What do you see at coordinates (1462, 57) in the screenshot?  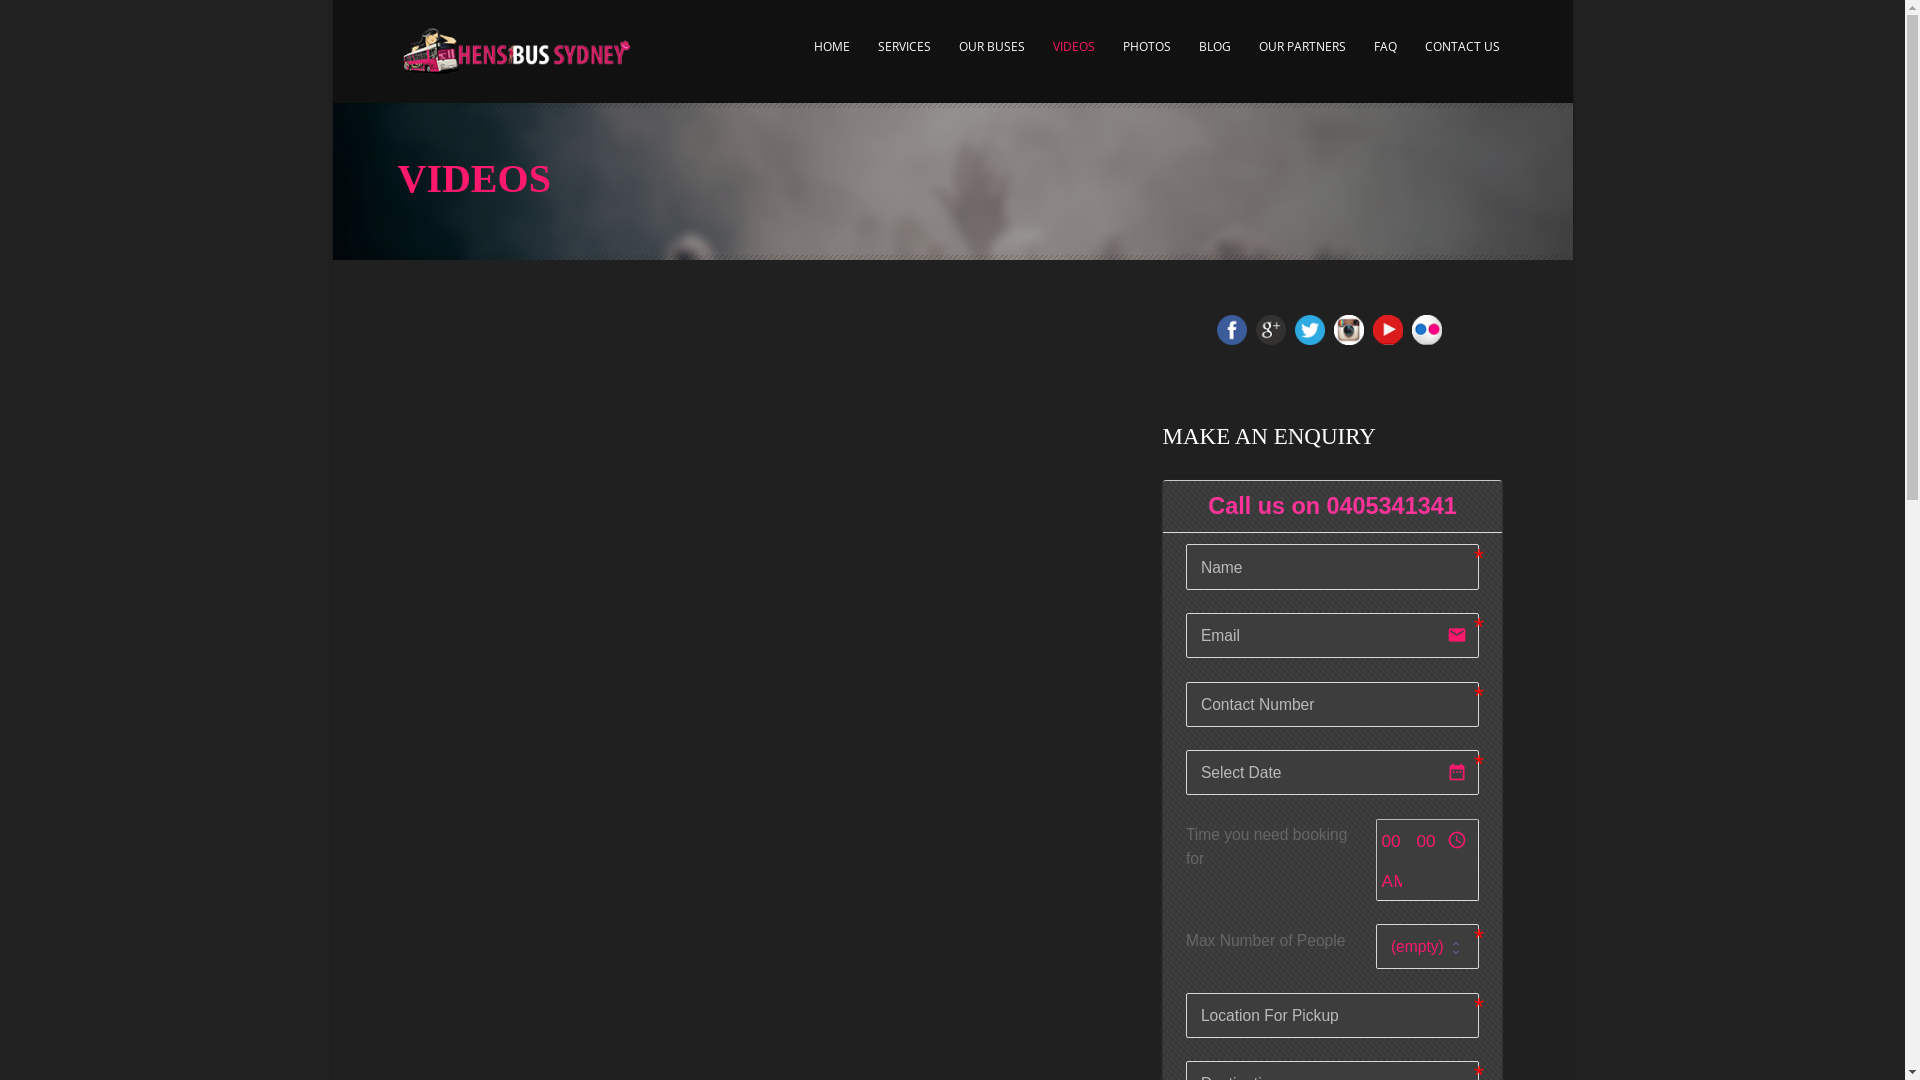 I see `CONTACT US` at bounding box center [1462, 57].